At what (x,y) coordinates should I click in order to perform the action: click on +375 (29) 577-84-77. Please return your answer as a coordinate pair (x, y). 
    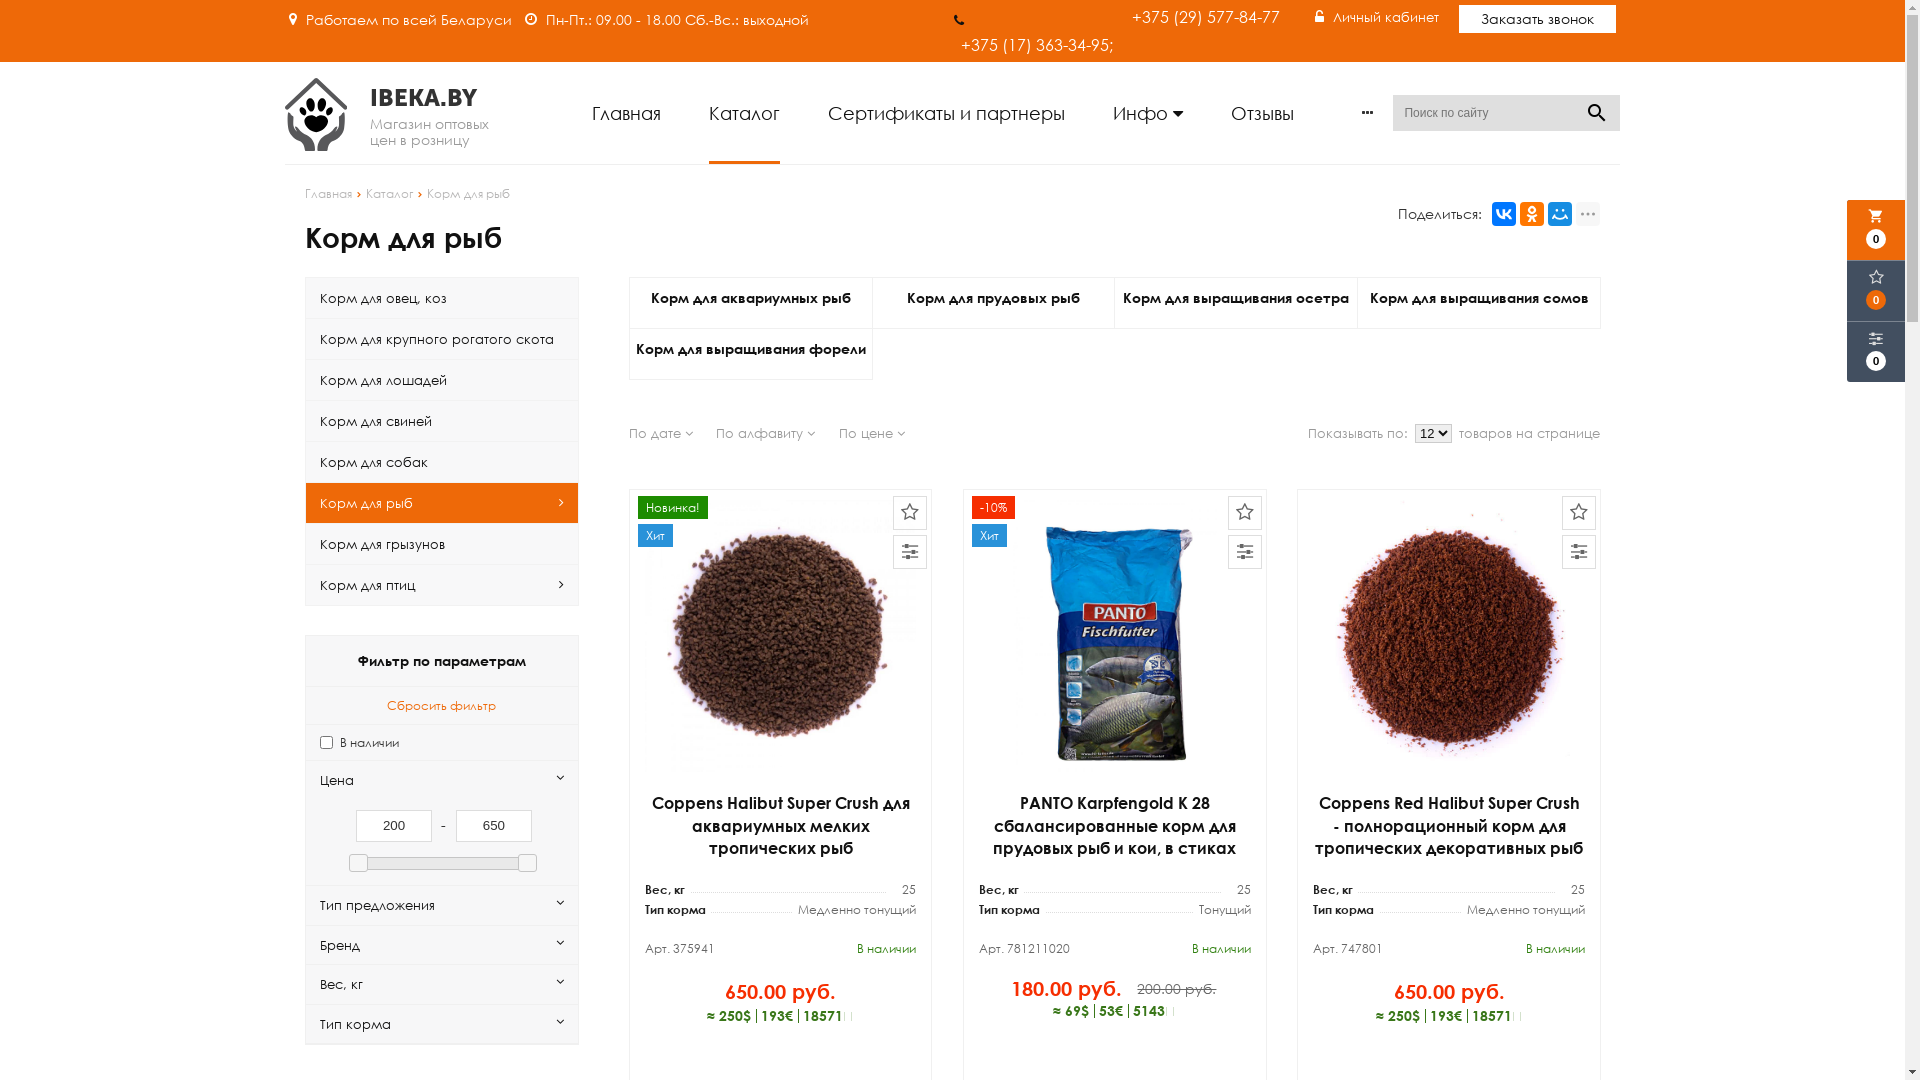
    Looking at the image, I should click on (1206, 17).